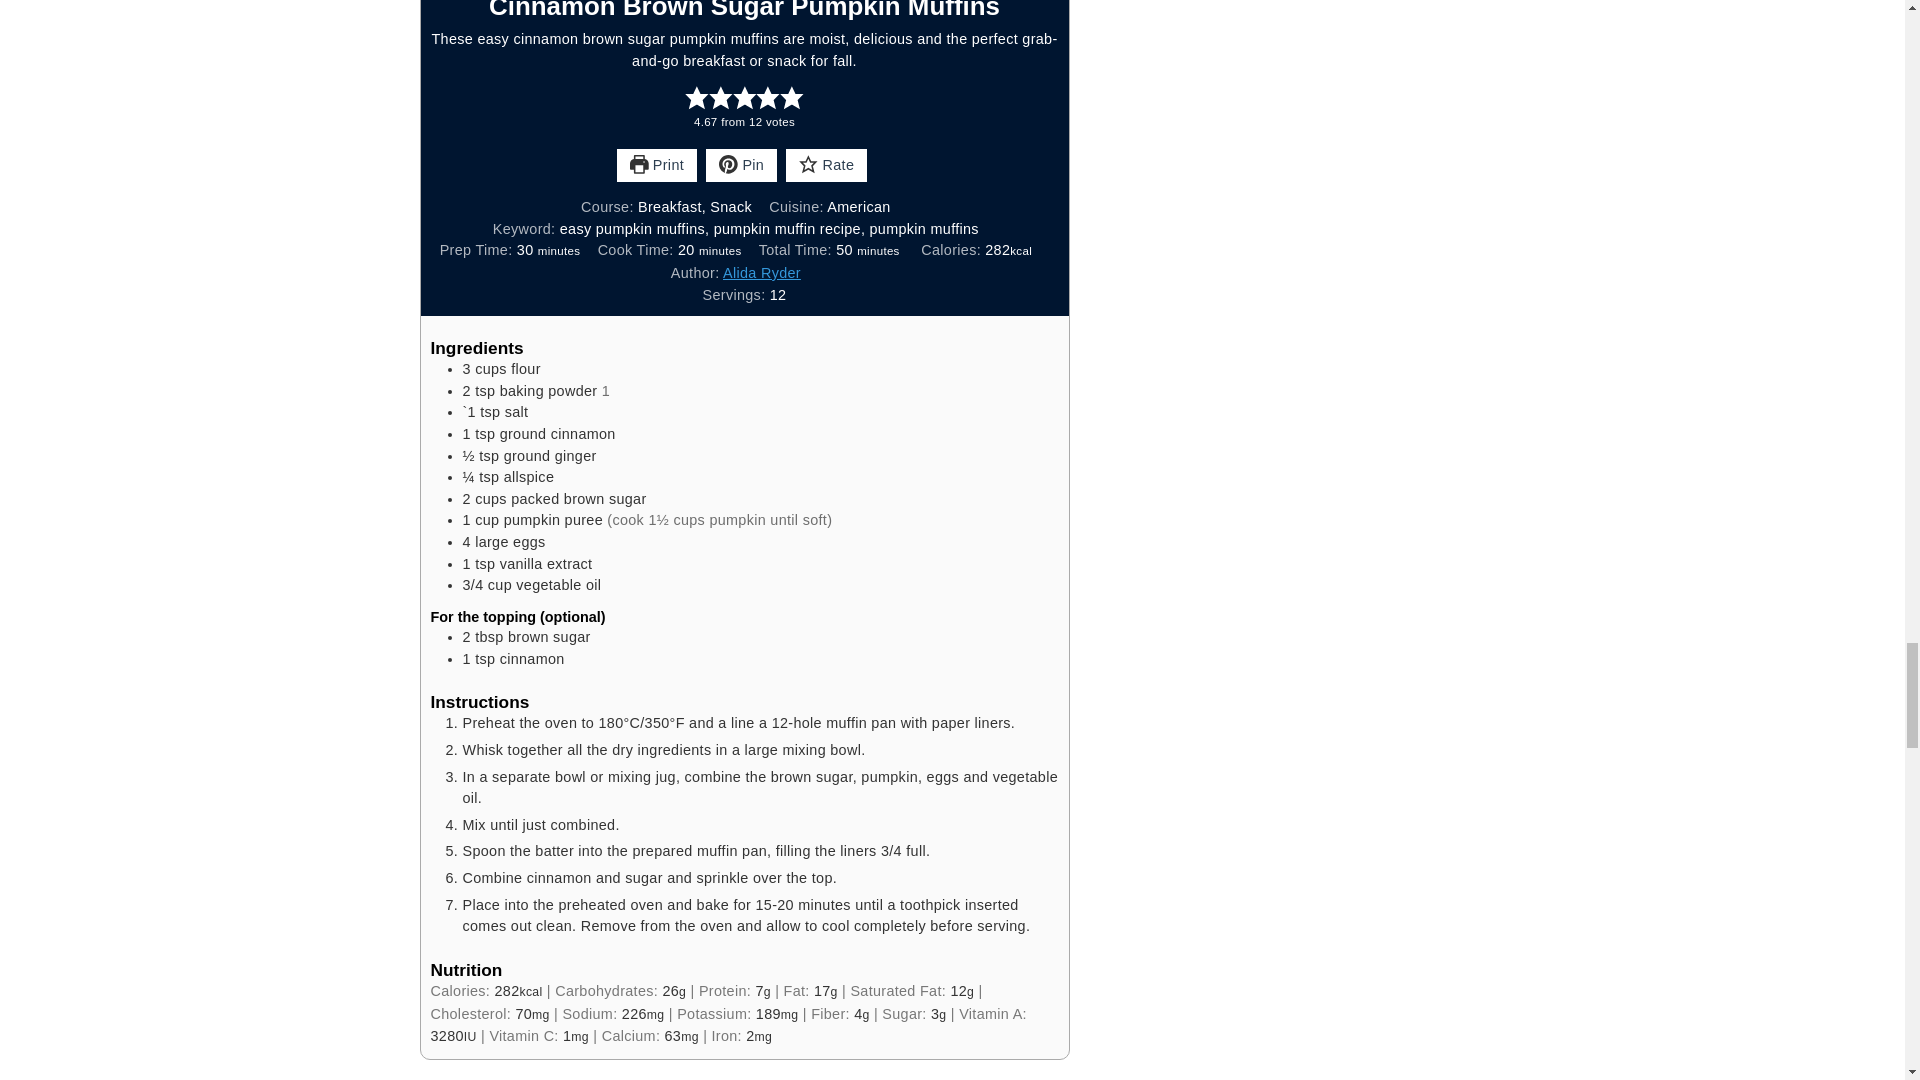 This screenshot has height=1080, width=1920. What do you see at coordinates (762, 272) in the screenshot?
I see `Alida Ryder` at bounding box center [762, 272].